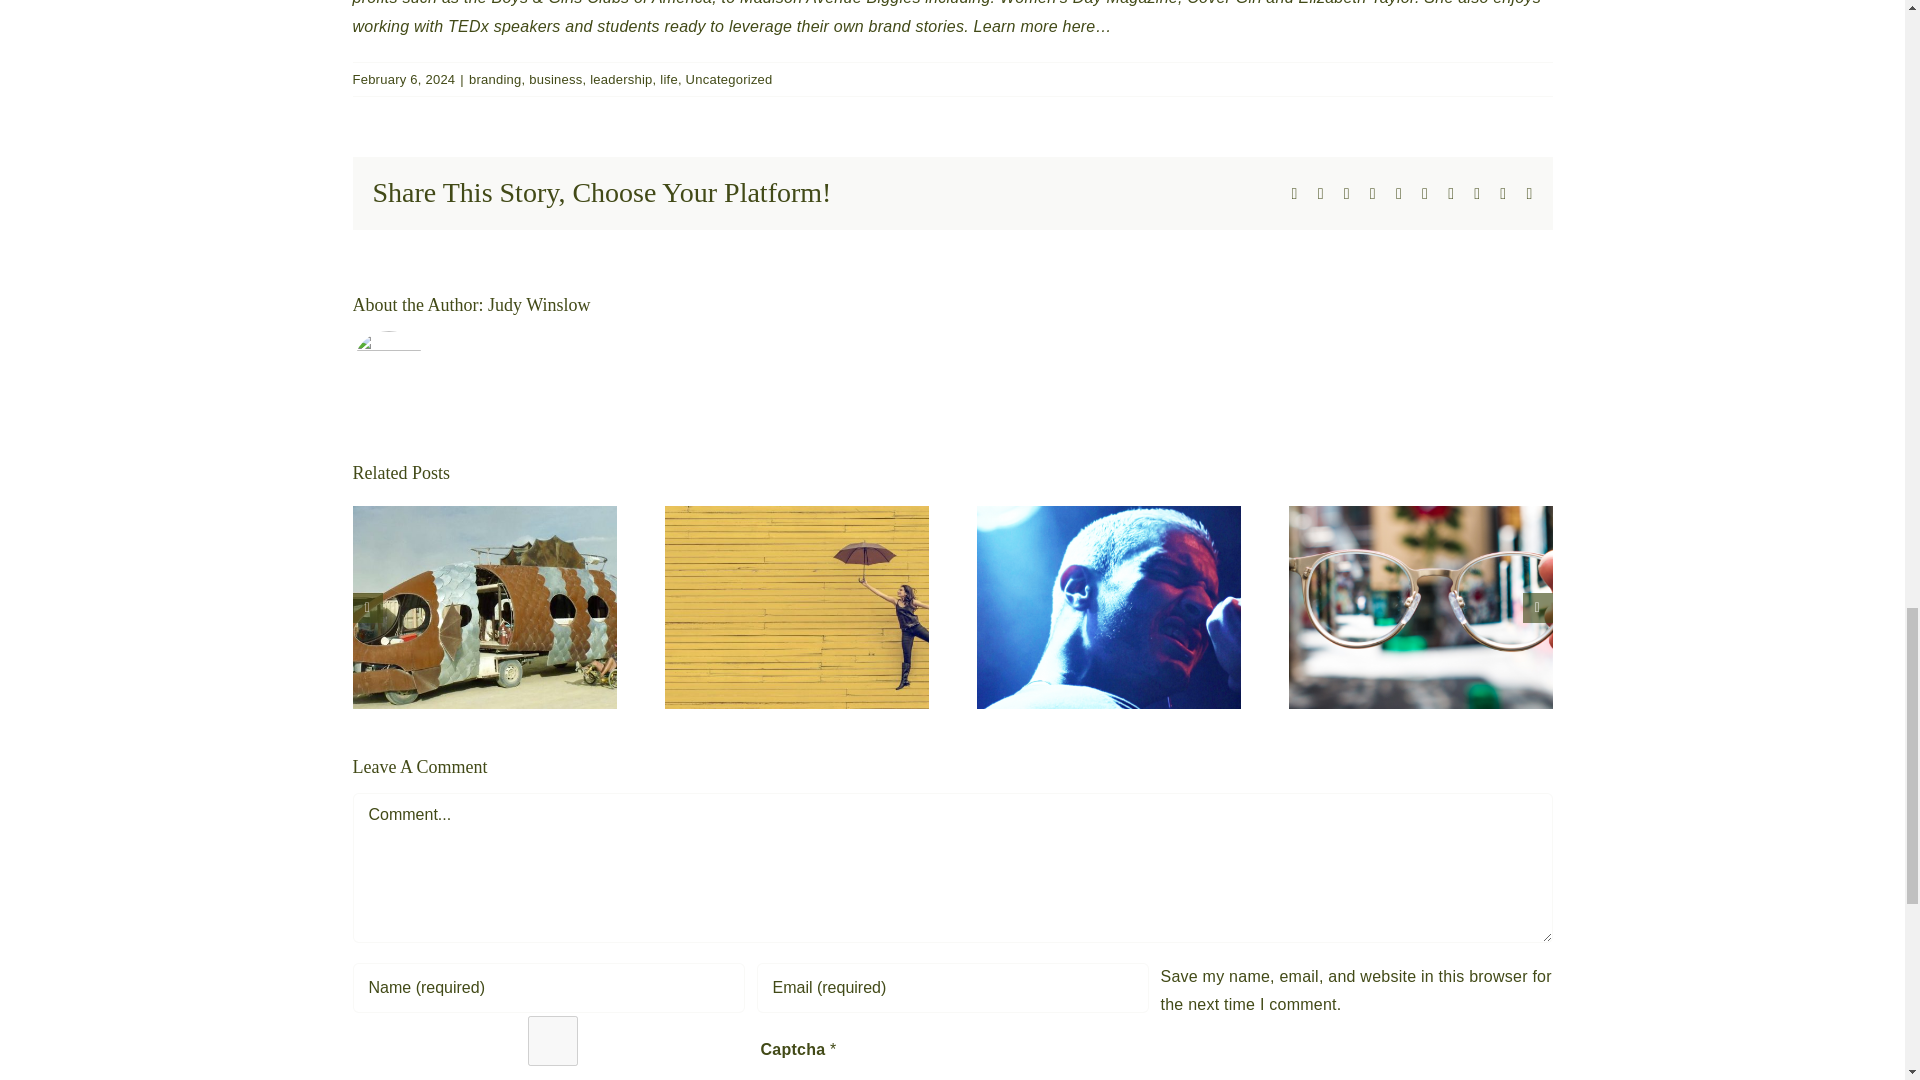 The image size is (1920, 1080). I want to click on business, so click(555, 80).